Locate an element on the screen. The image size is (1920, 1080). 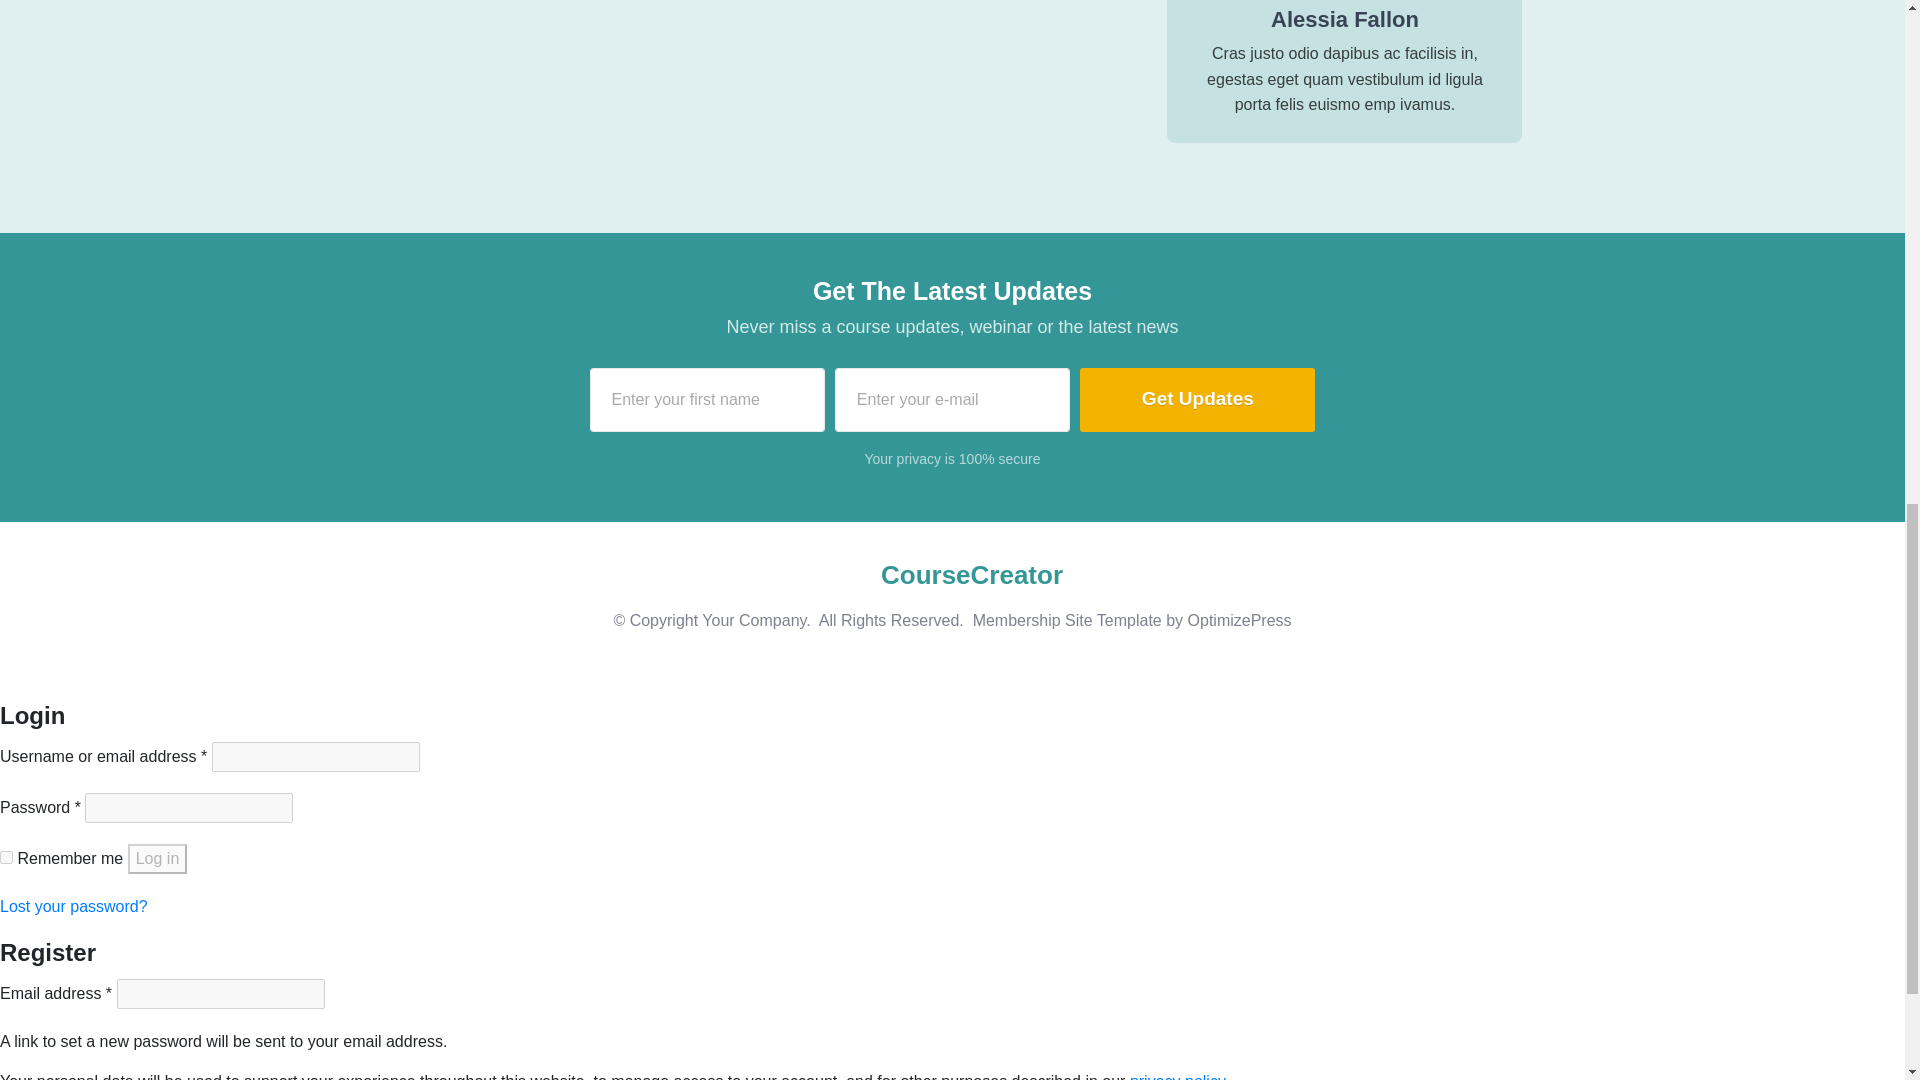
privacy policy is located at coordinates (1177, 1076).